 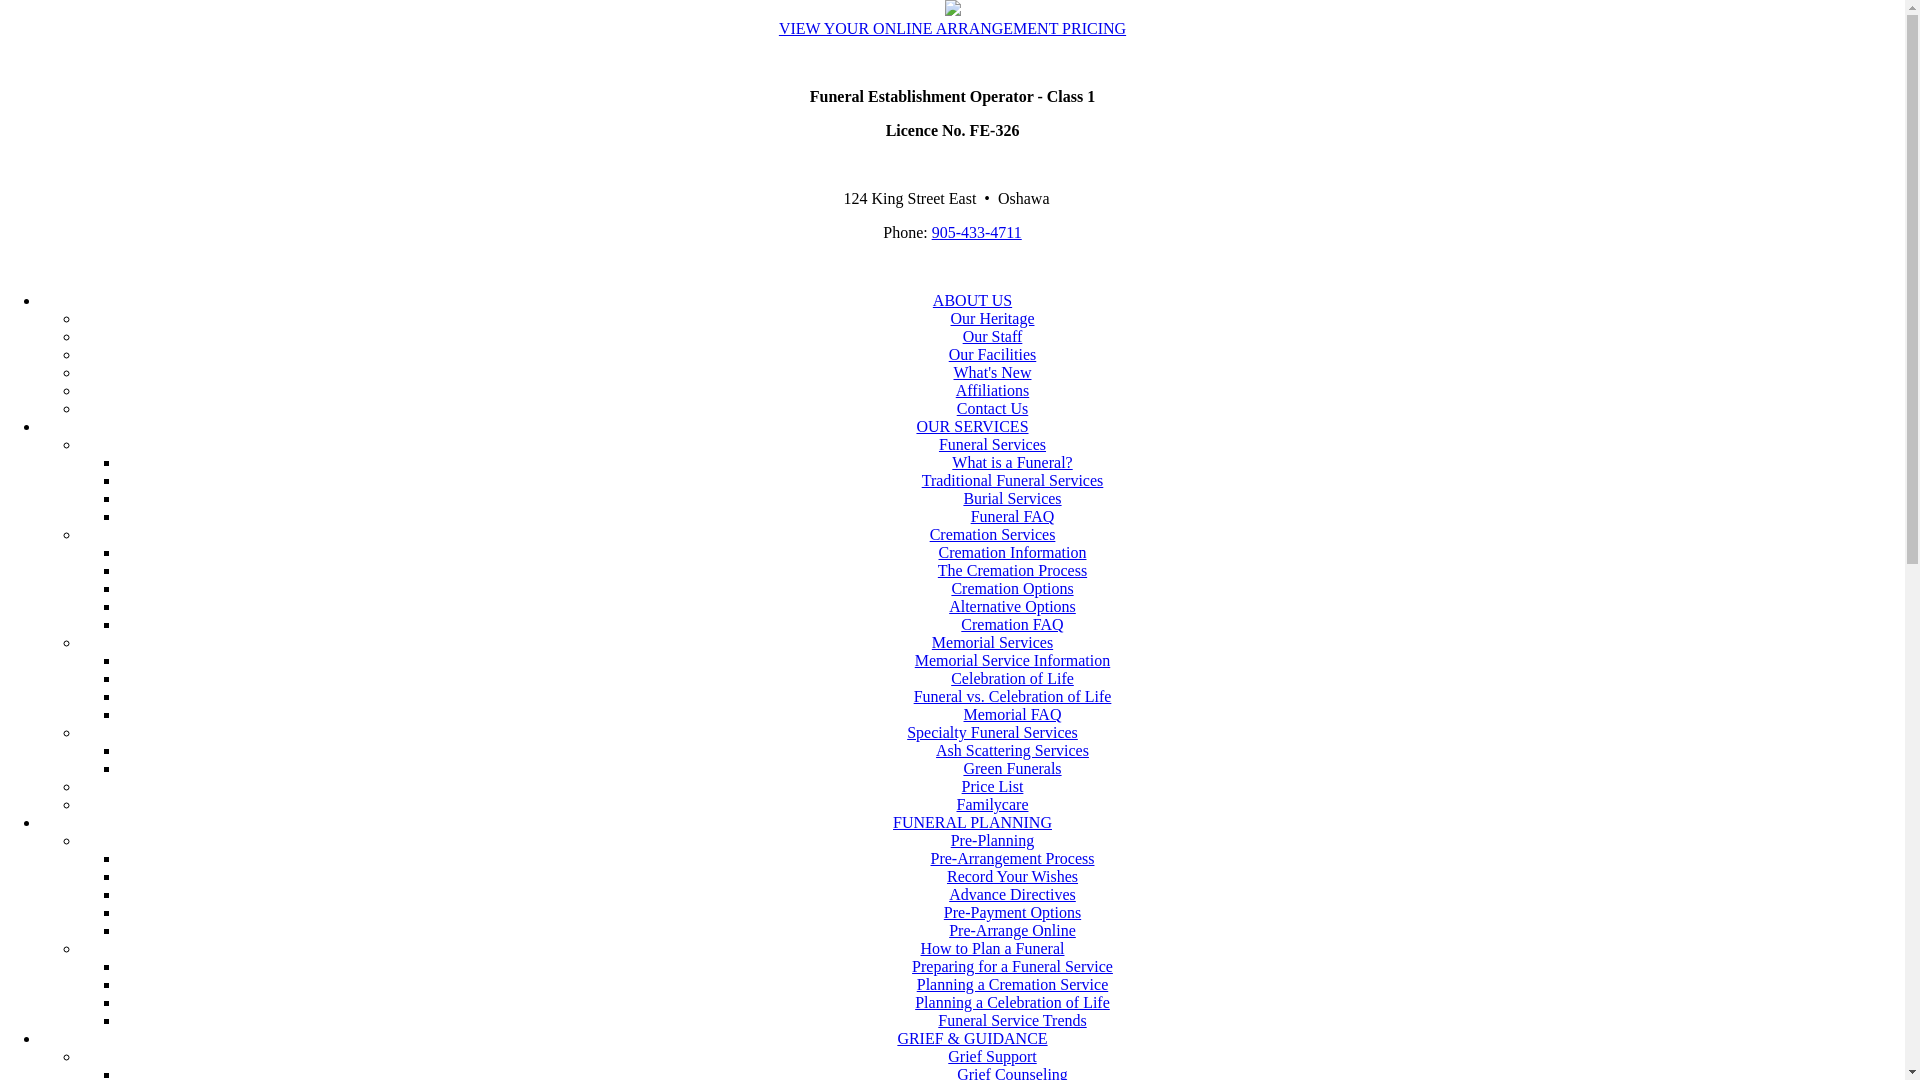 I want to click on Cremation FAQ, so click(x=1012, y=624).